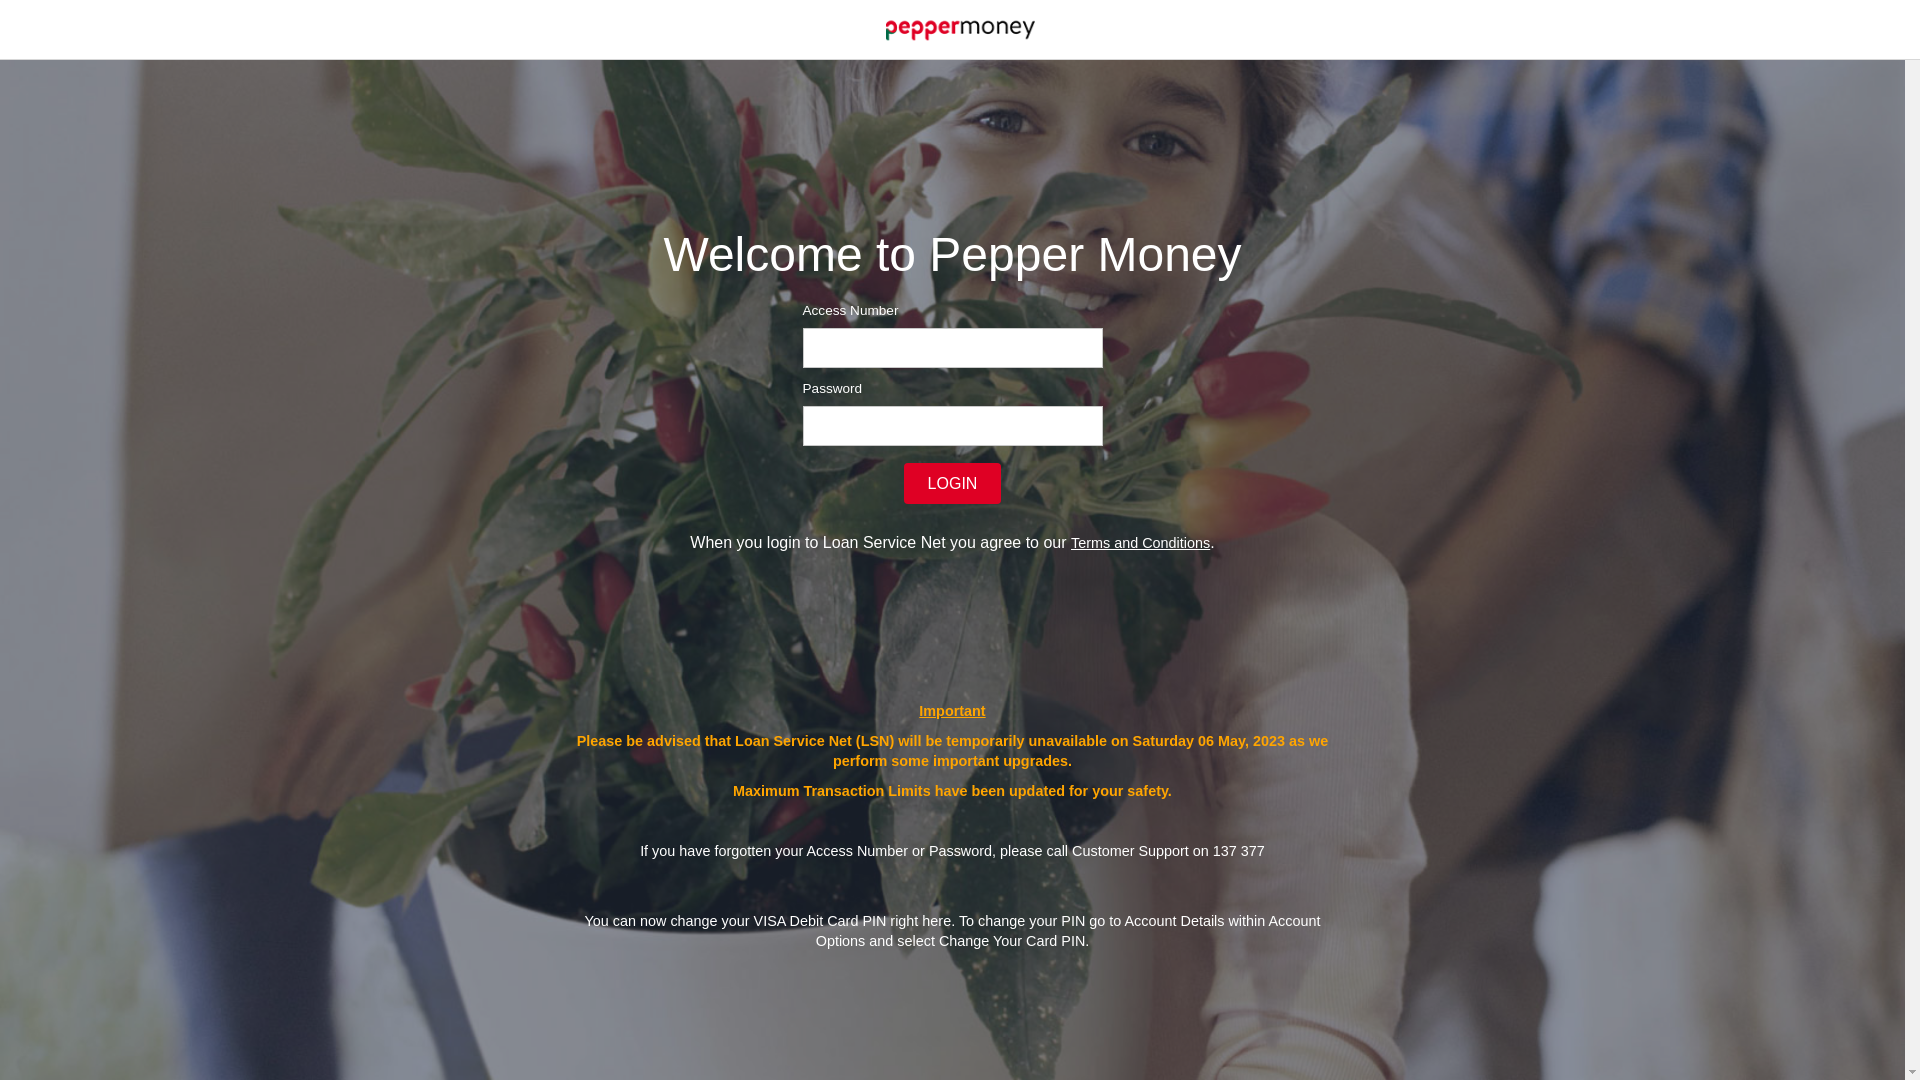 The width and height of the screenshot is (1920, 1080). I want to click on Version: v3.0.8 22-06-17 (LSNAMSPRD), so click(960, 28).